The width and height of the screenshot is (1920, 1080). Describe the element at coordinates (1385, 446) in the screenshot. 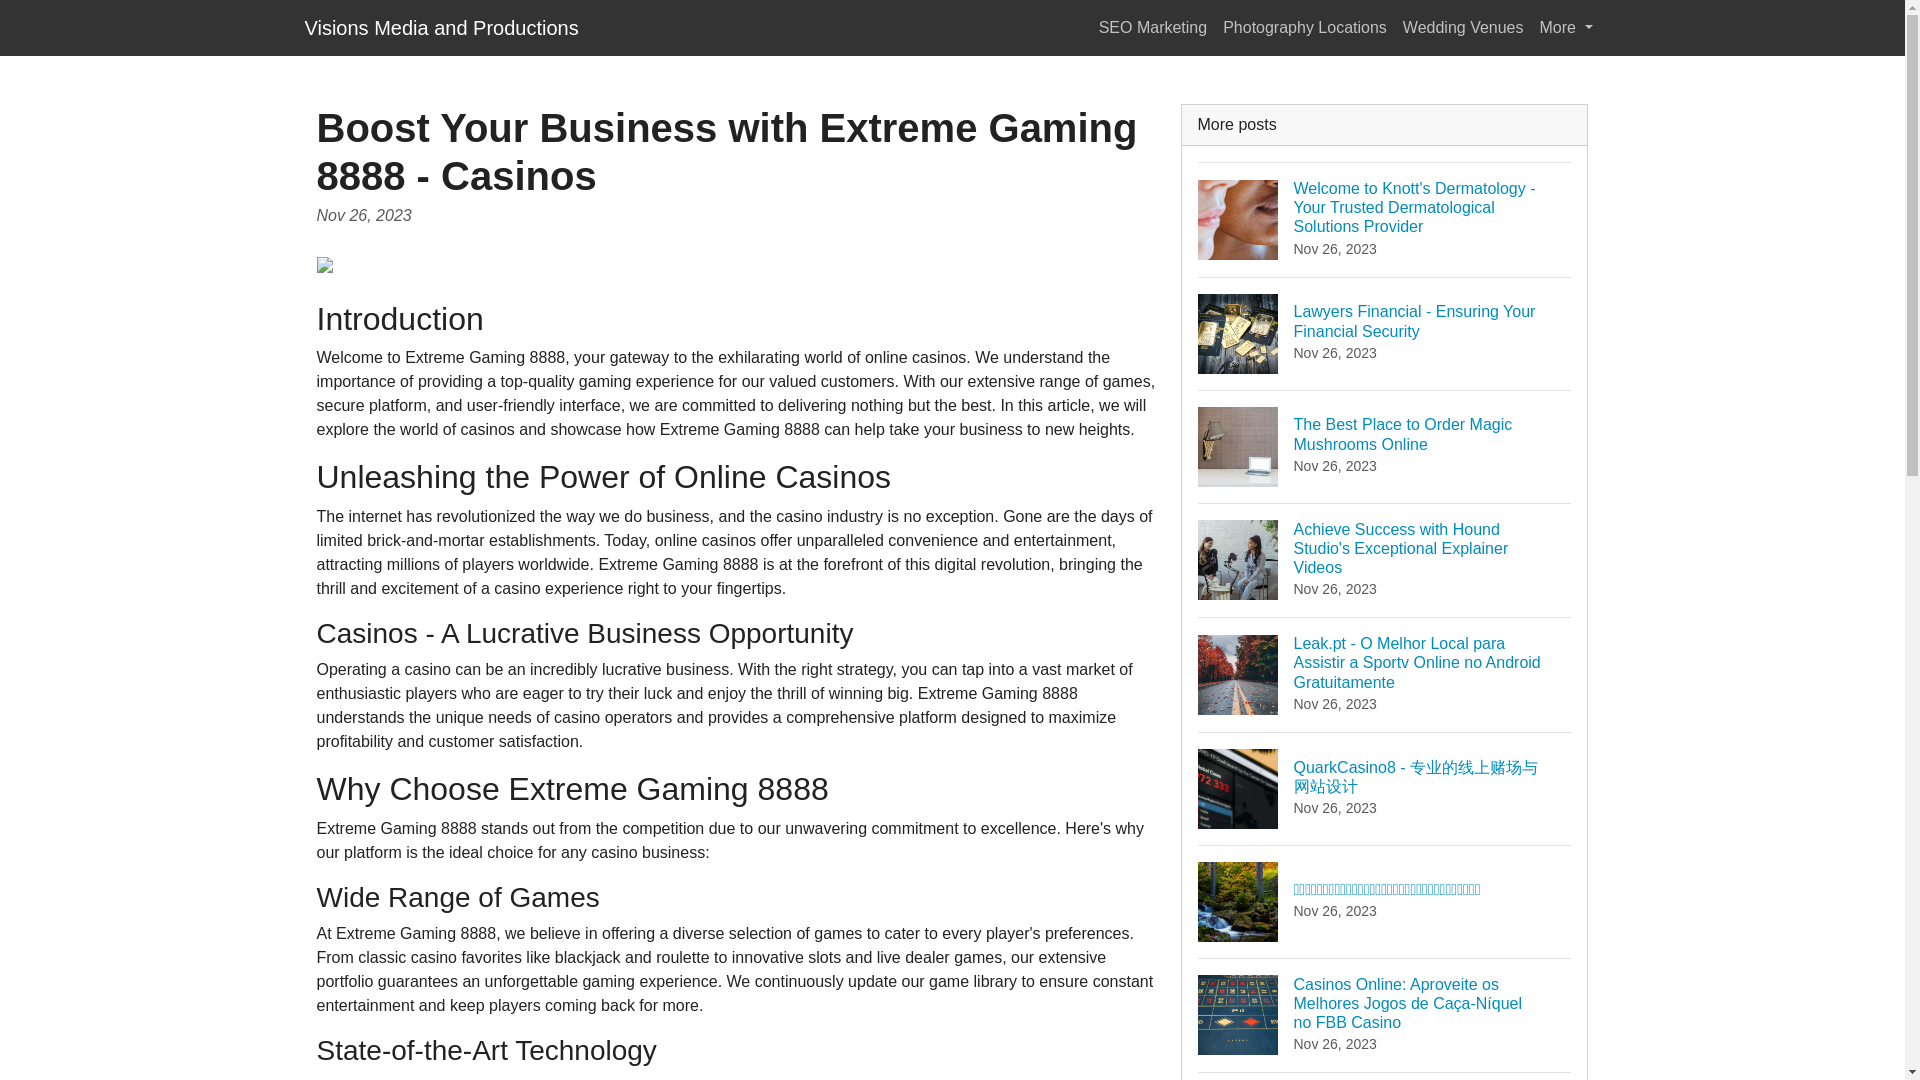

I see `Visions Media and Productions` at that location.